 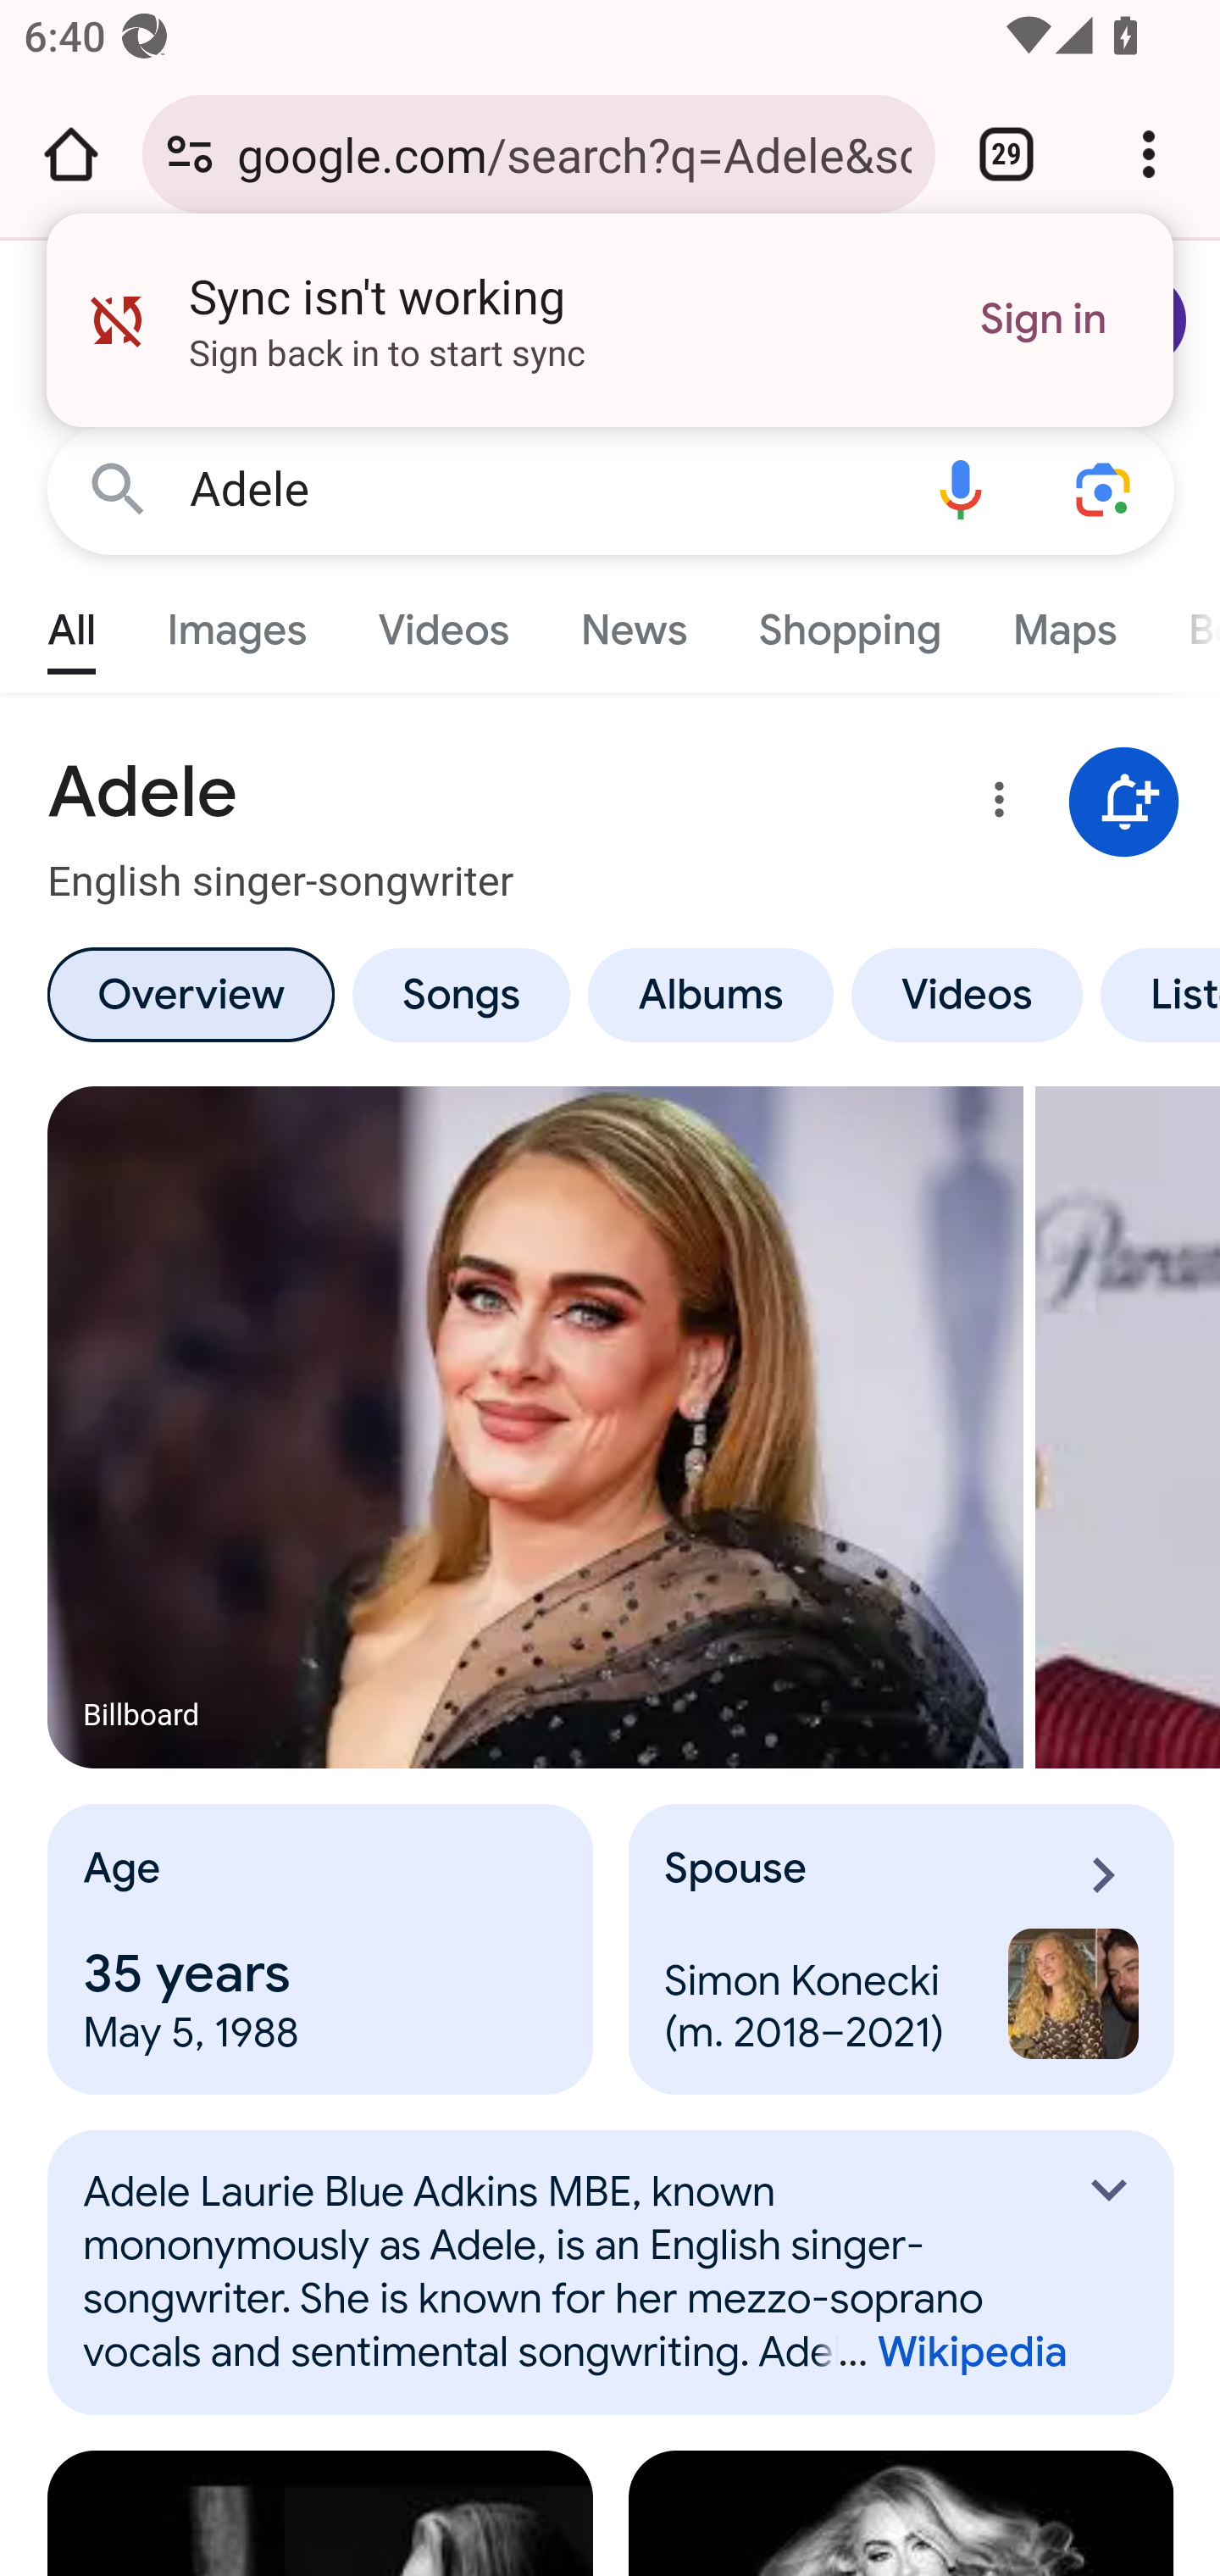 I want to click on Images, so click(x=237, y=622).